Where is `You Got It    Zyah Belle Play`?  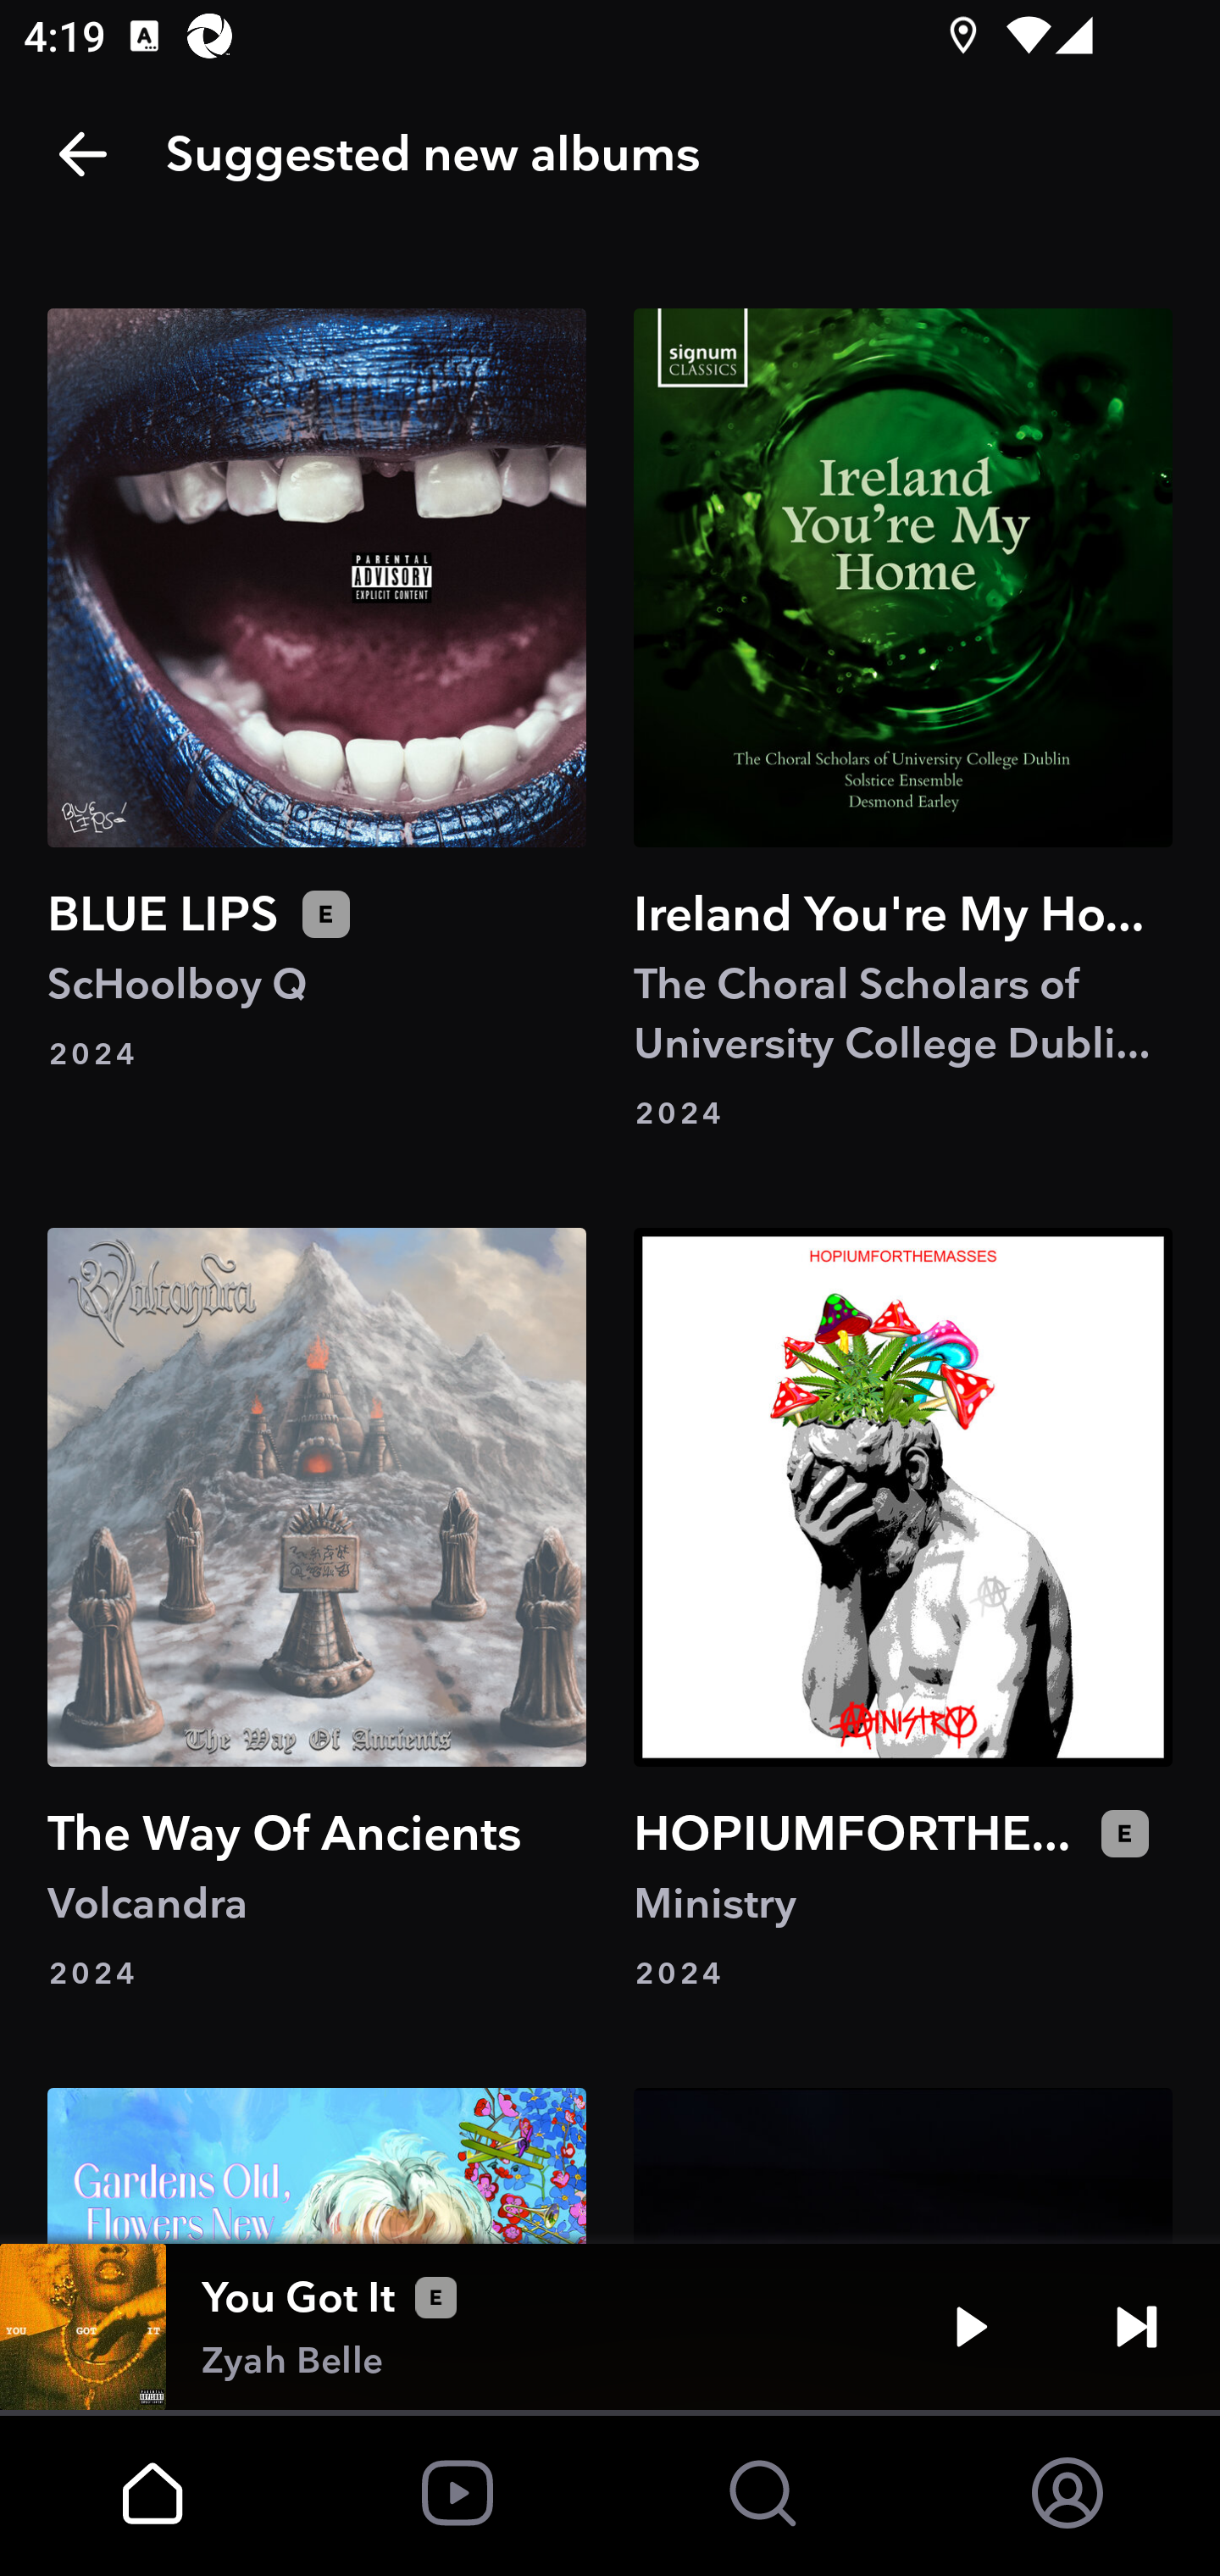 You Got It    Zyah Belle Play is located at coordinates (610, 2327).